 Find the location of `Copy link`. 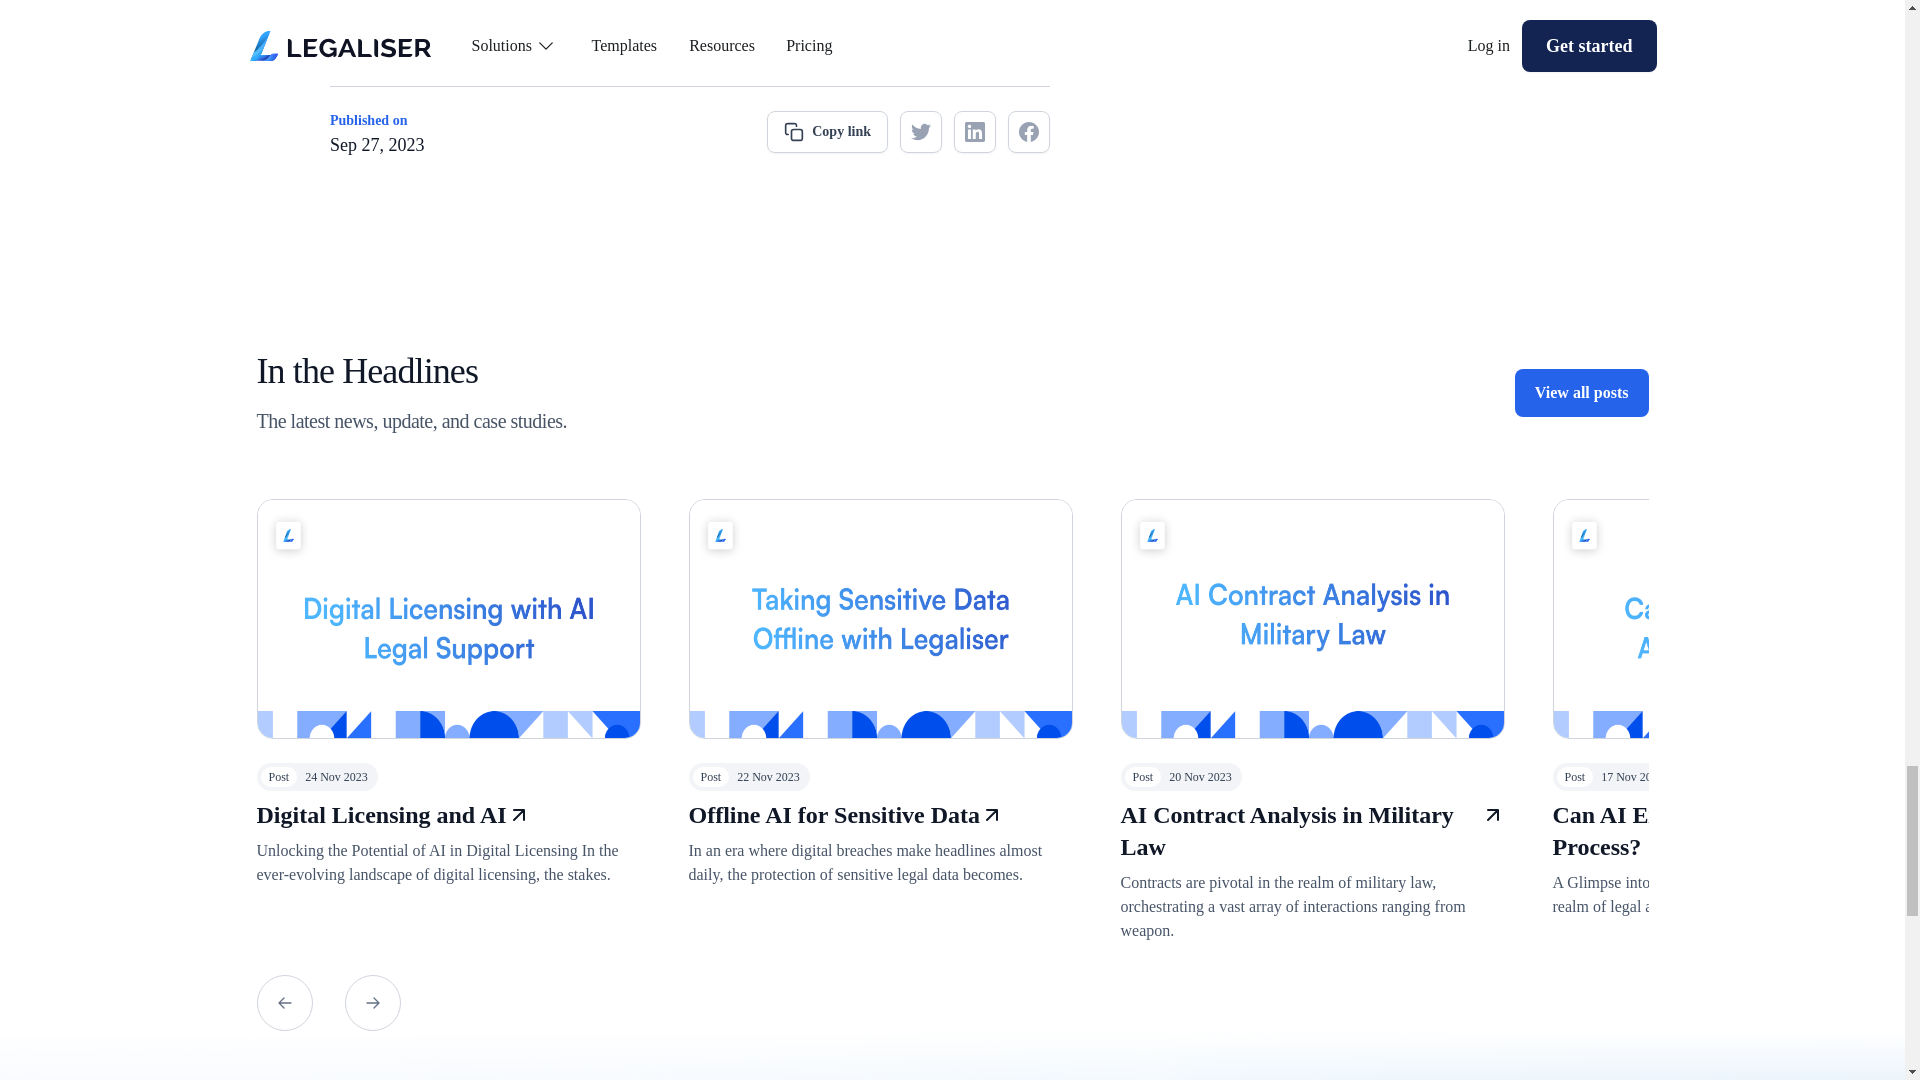

Copy link is located at coordinates (827, 132).